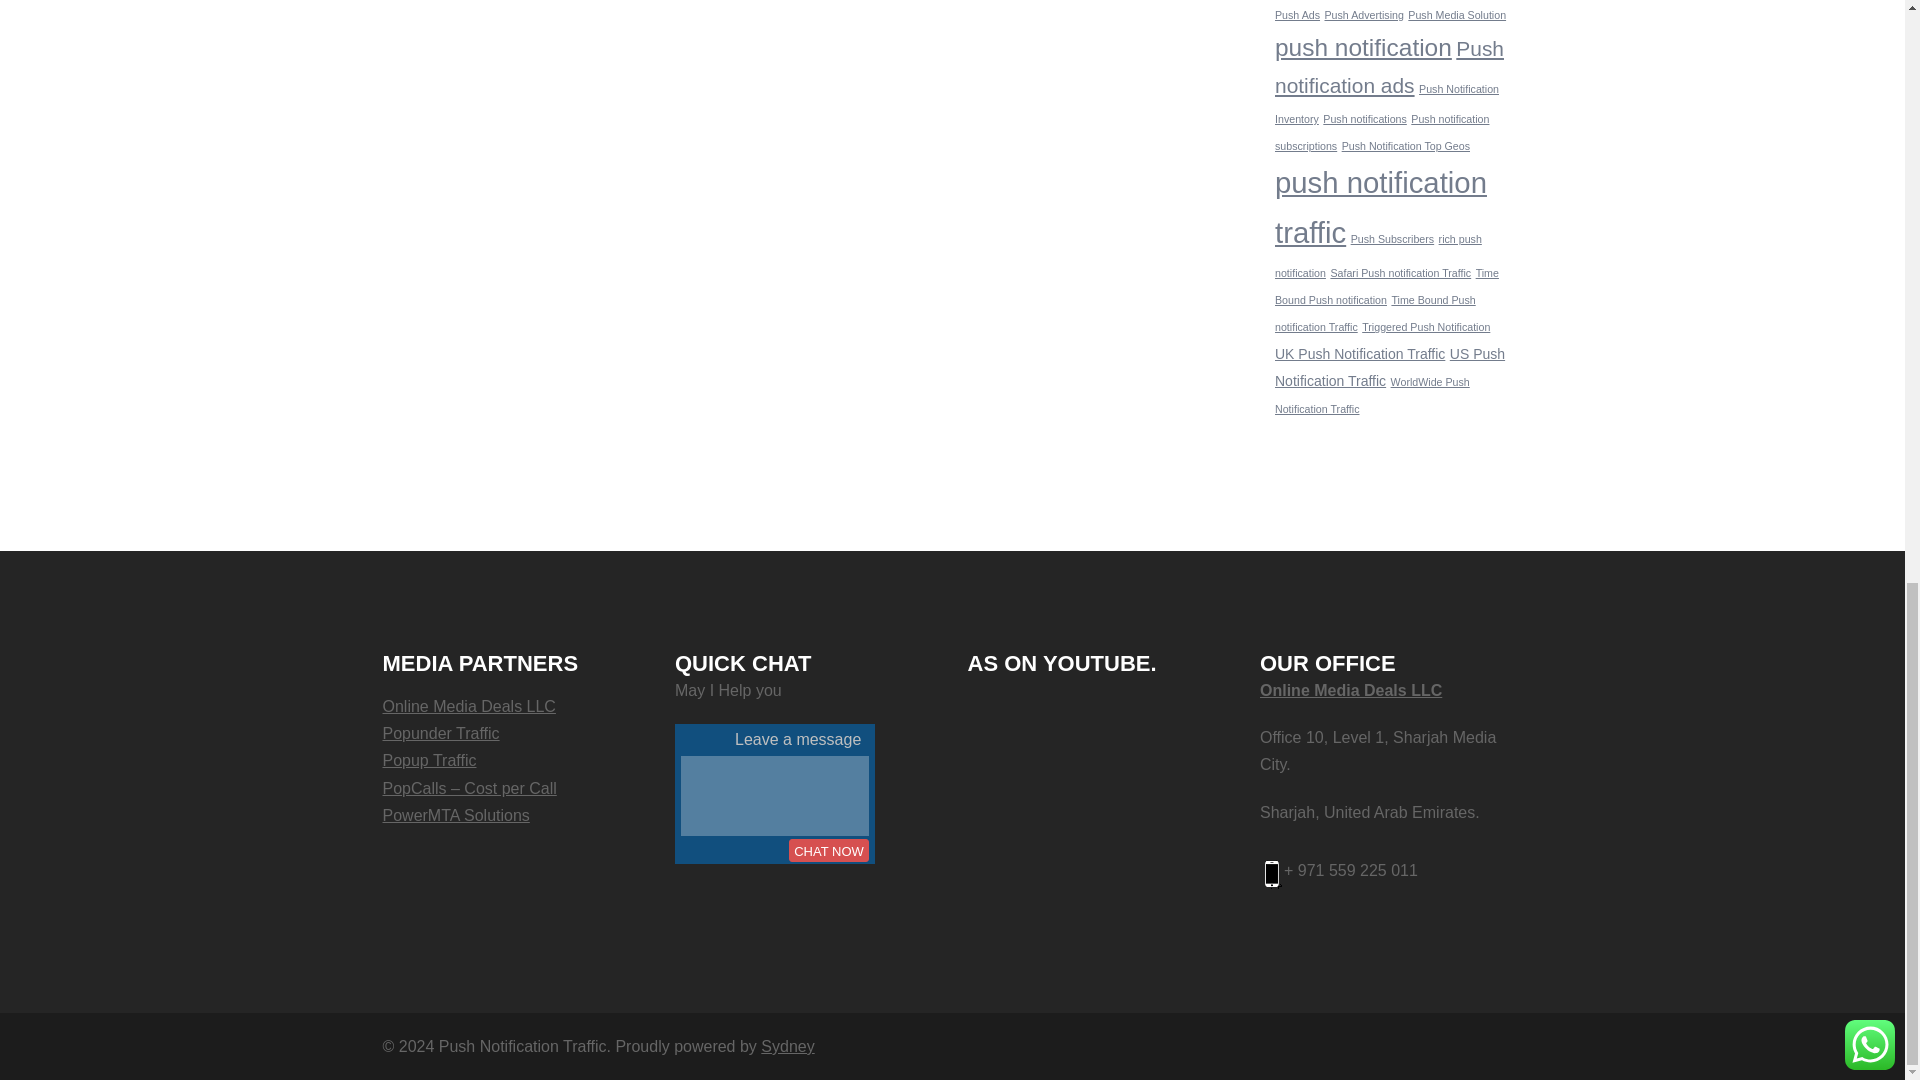  I want to click on Push Media Solution, so click(1456, 14).